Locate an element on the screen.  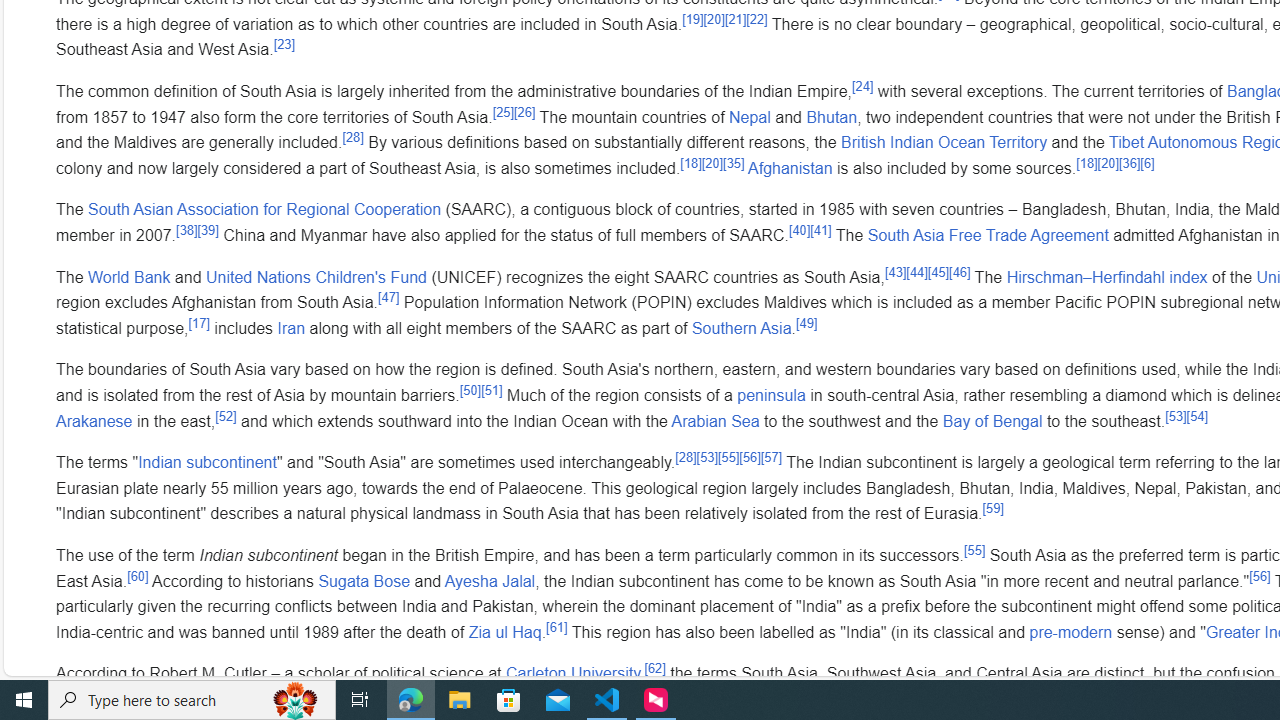
[46] is located at coordinates (960, 272).